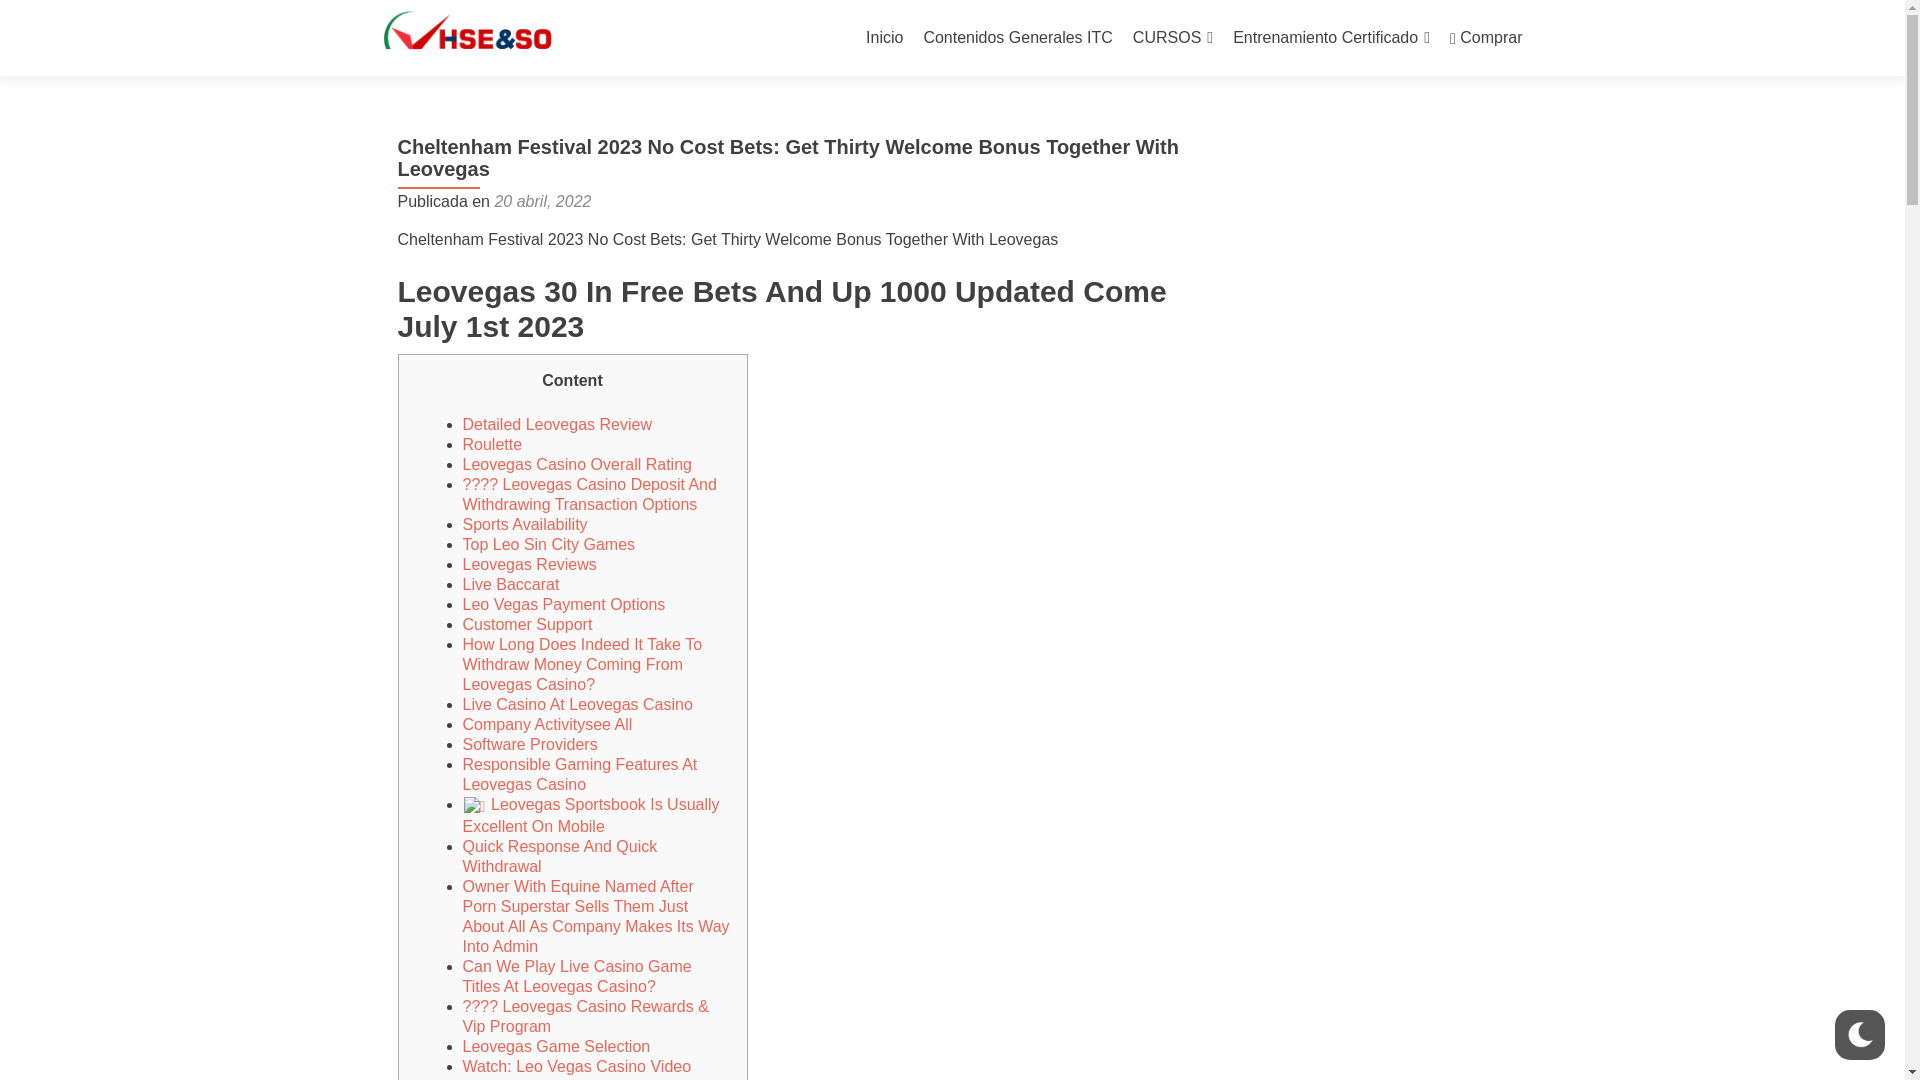 This screenshot has height=1080, width=1920. What do you see at coordinates (563, 604) in the screenshot?
I see `Leo Vegas Payment Options` at bounding box center [563, 604].